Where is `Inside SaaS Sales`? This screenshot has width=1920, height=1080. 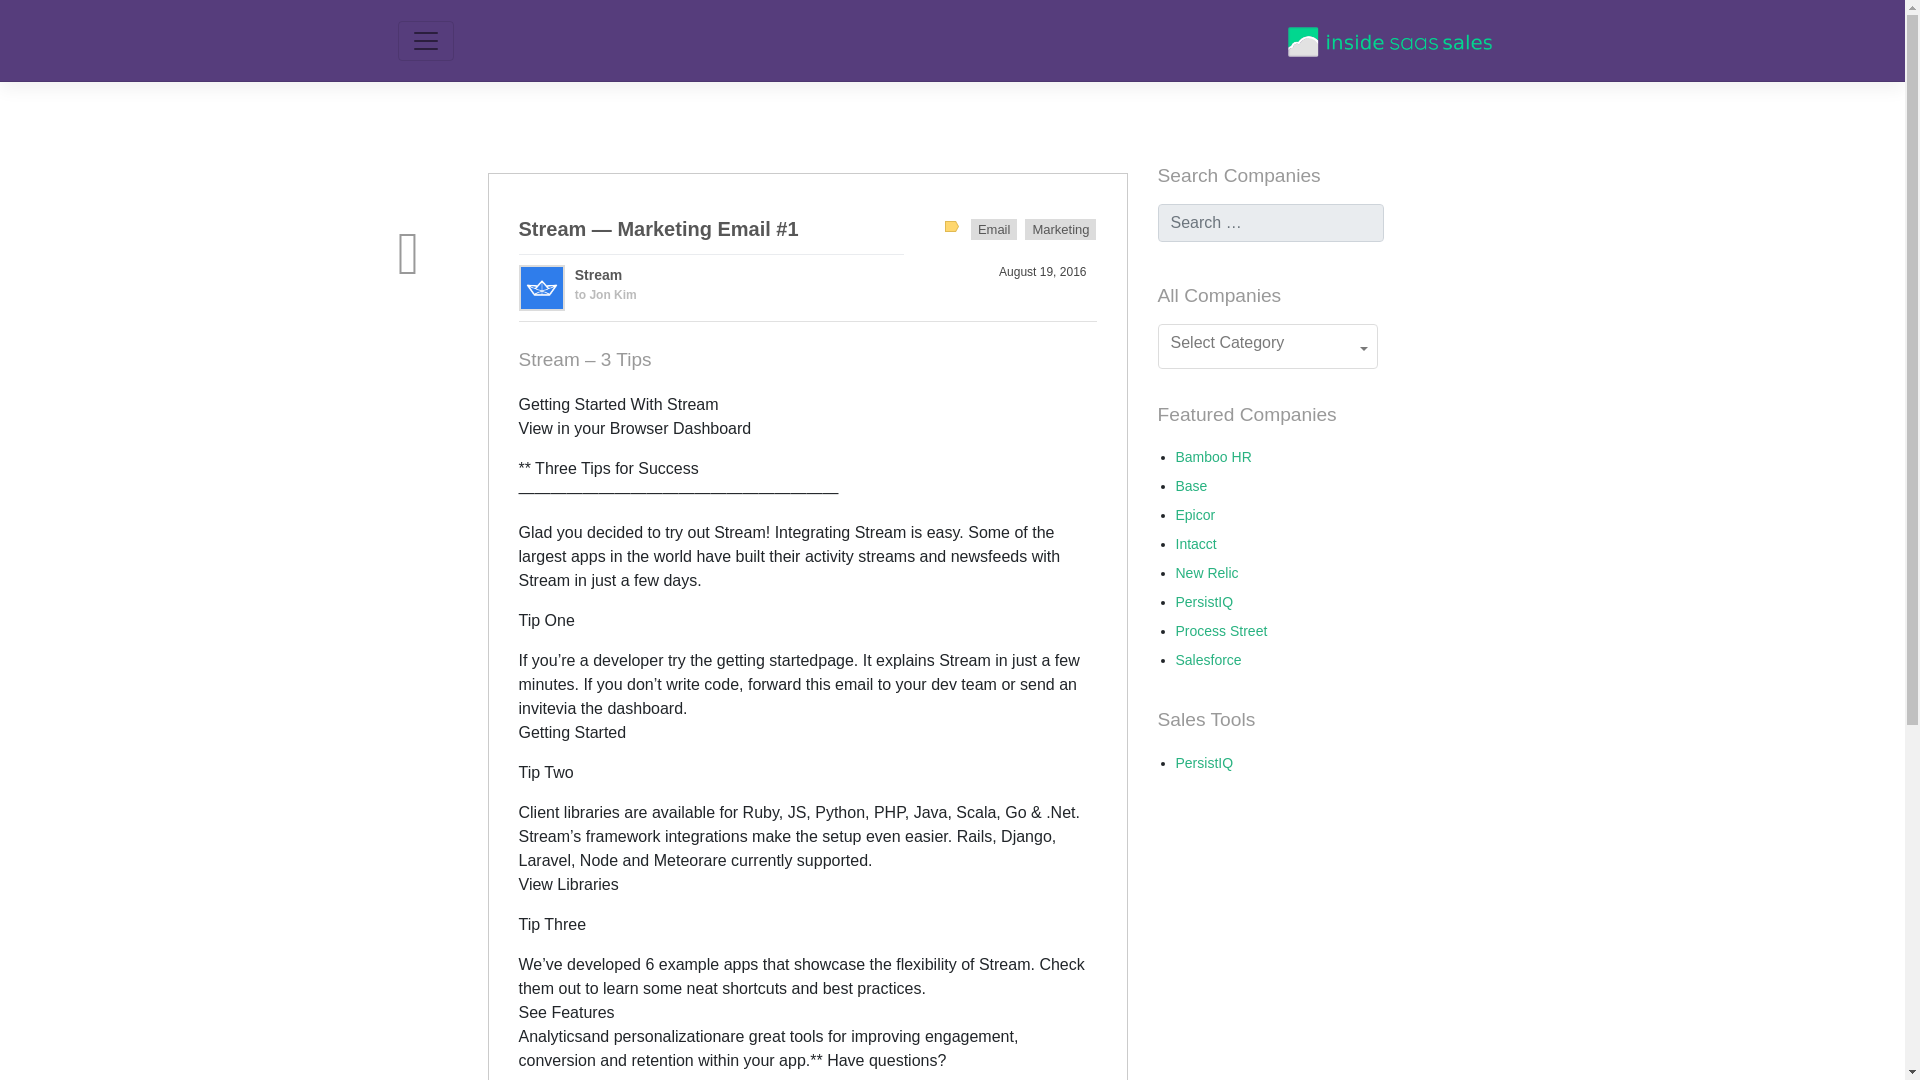
Inside SaaS Sales is located at coordinates (1390, 40).